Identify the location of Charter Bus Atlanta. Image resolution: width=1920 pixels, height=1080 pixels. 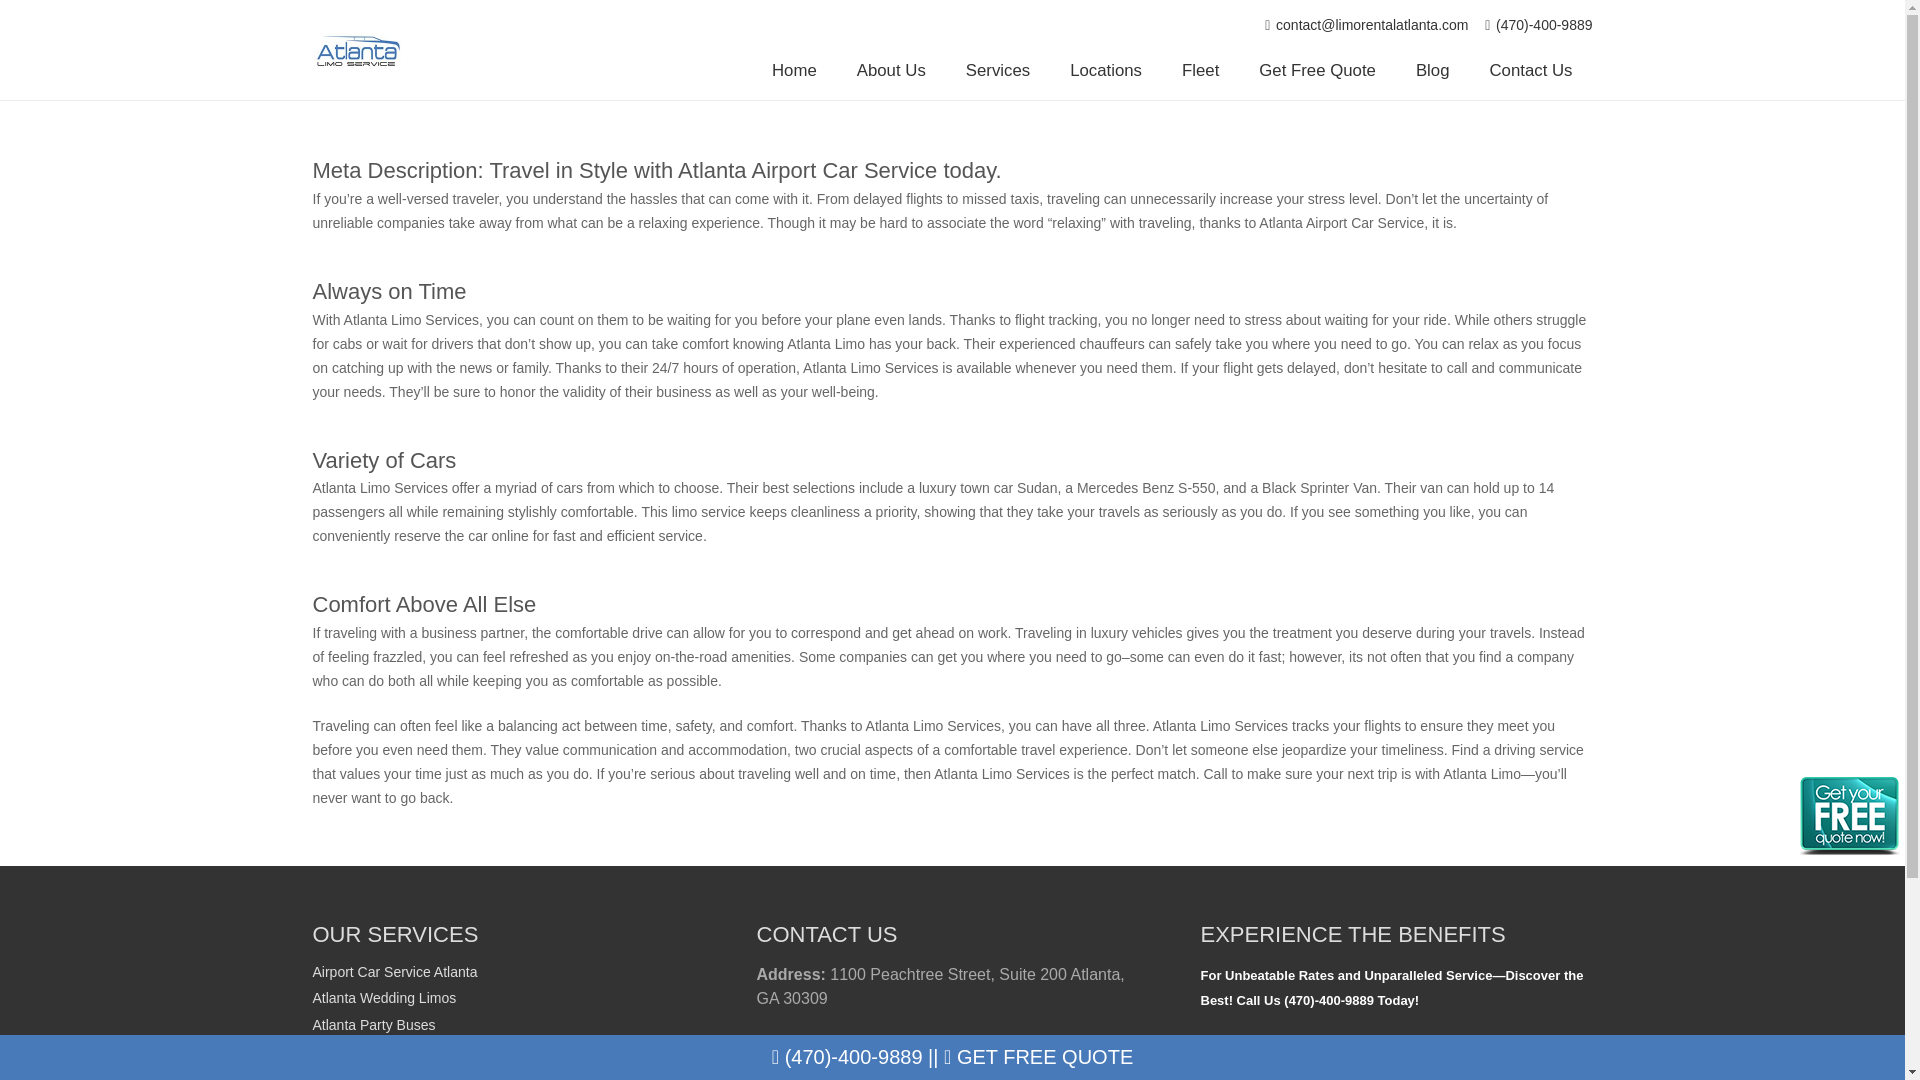
(372, 1075).